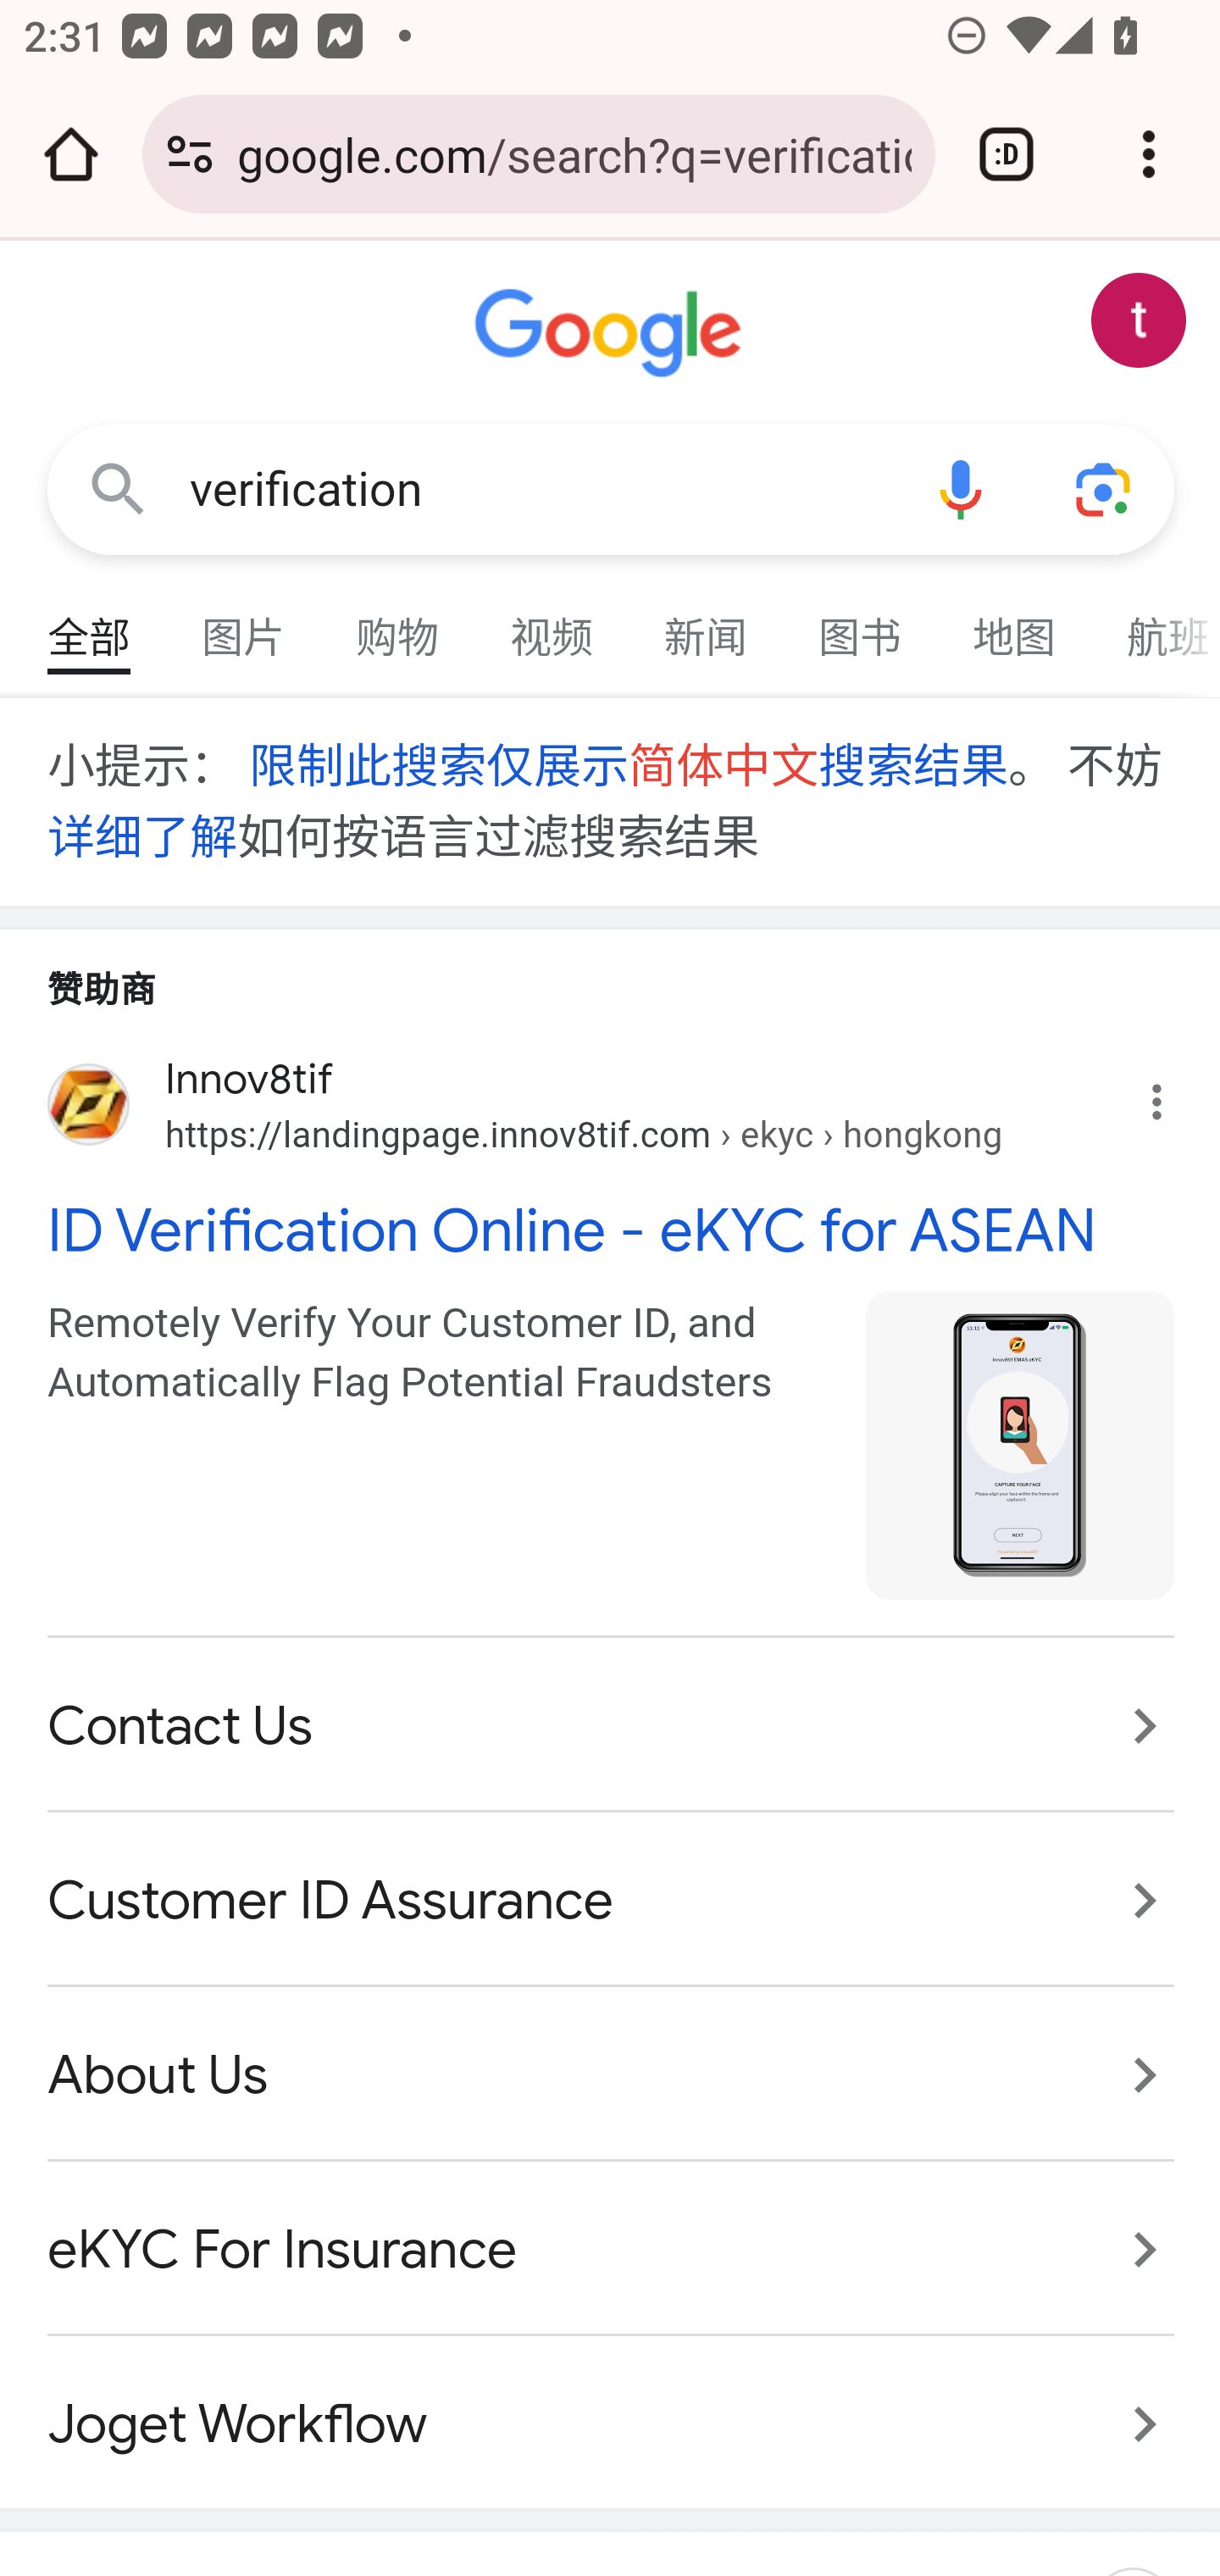 This screenshot has width=1220, height=2576. What do you see at coordinates (552, 622) in the screenshot?
I see `视频` at bounding box center [552, 622].